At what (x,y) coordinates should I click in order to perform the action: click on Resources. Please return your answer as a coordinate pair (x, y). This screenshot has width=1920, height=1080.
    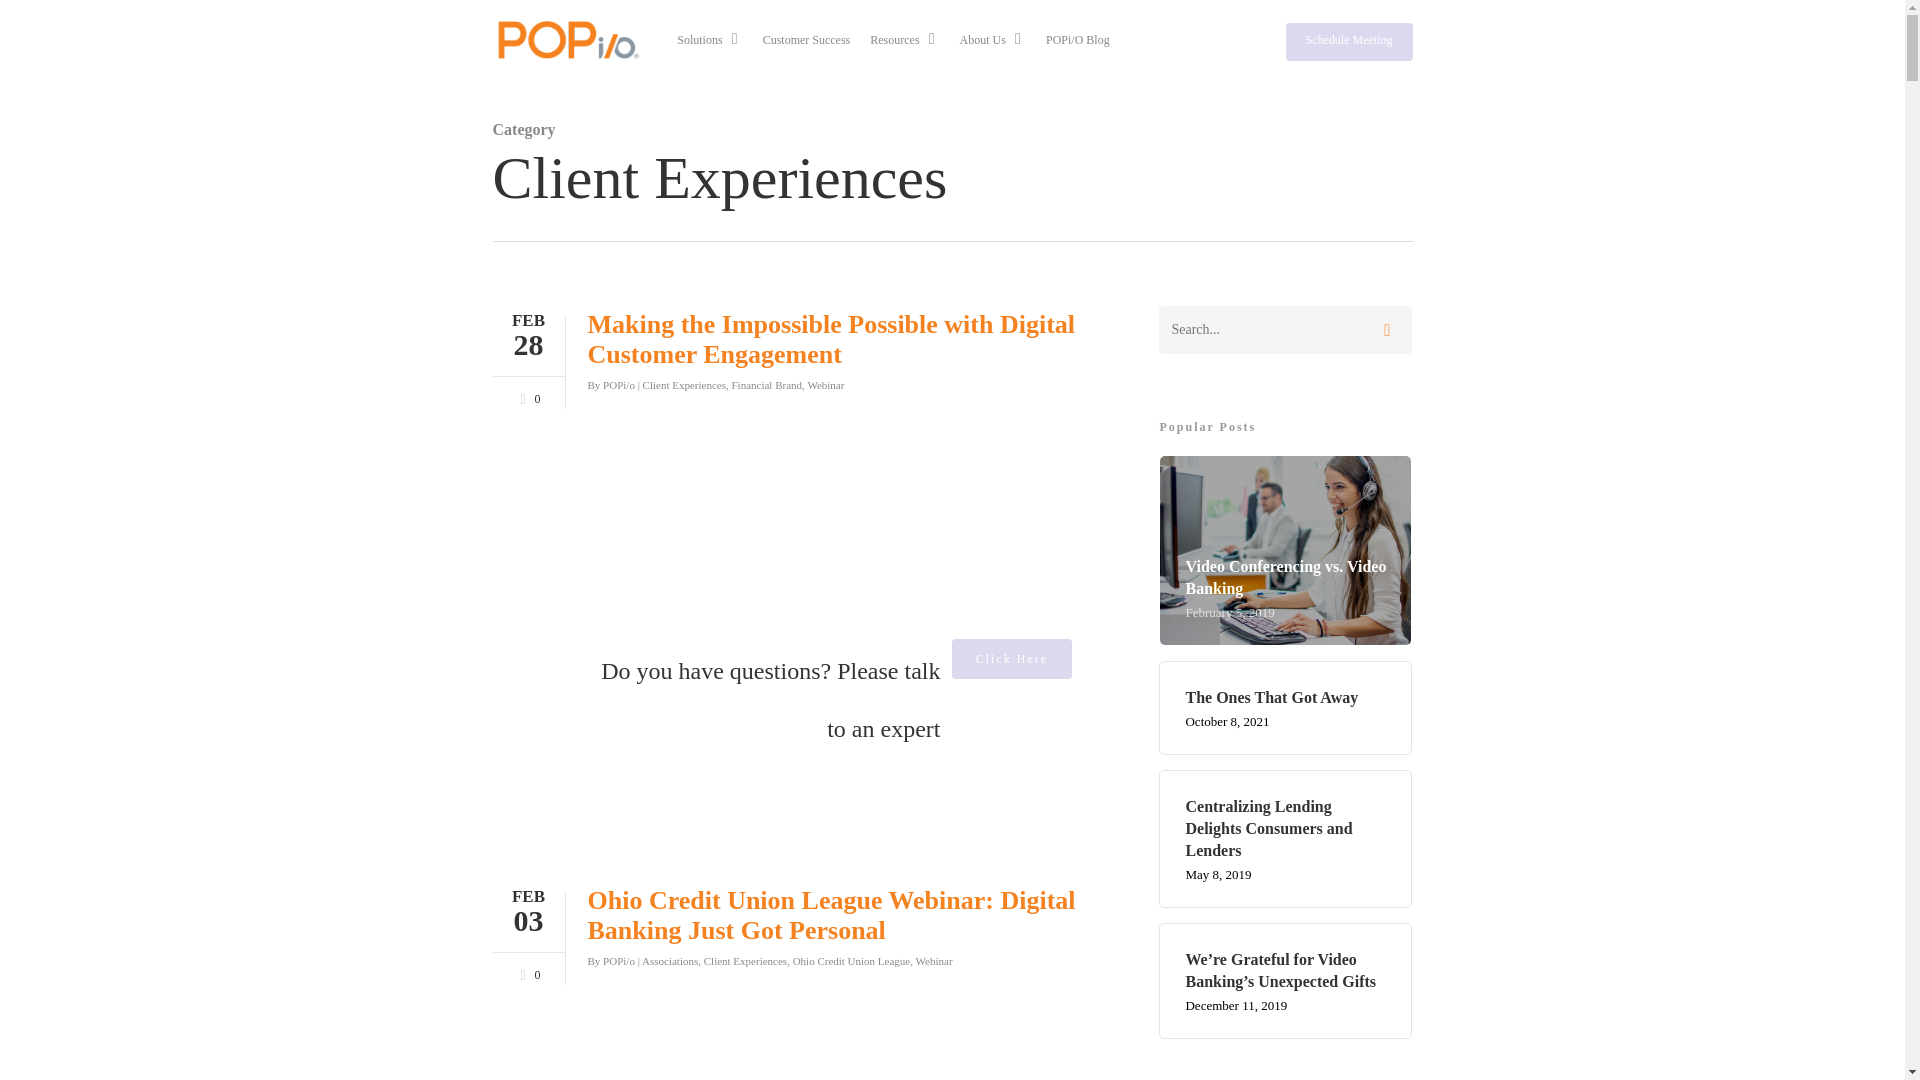
    Looking at the image, I should click on (904, 40).